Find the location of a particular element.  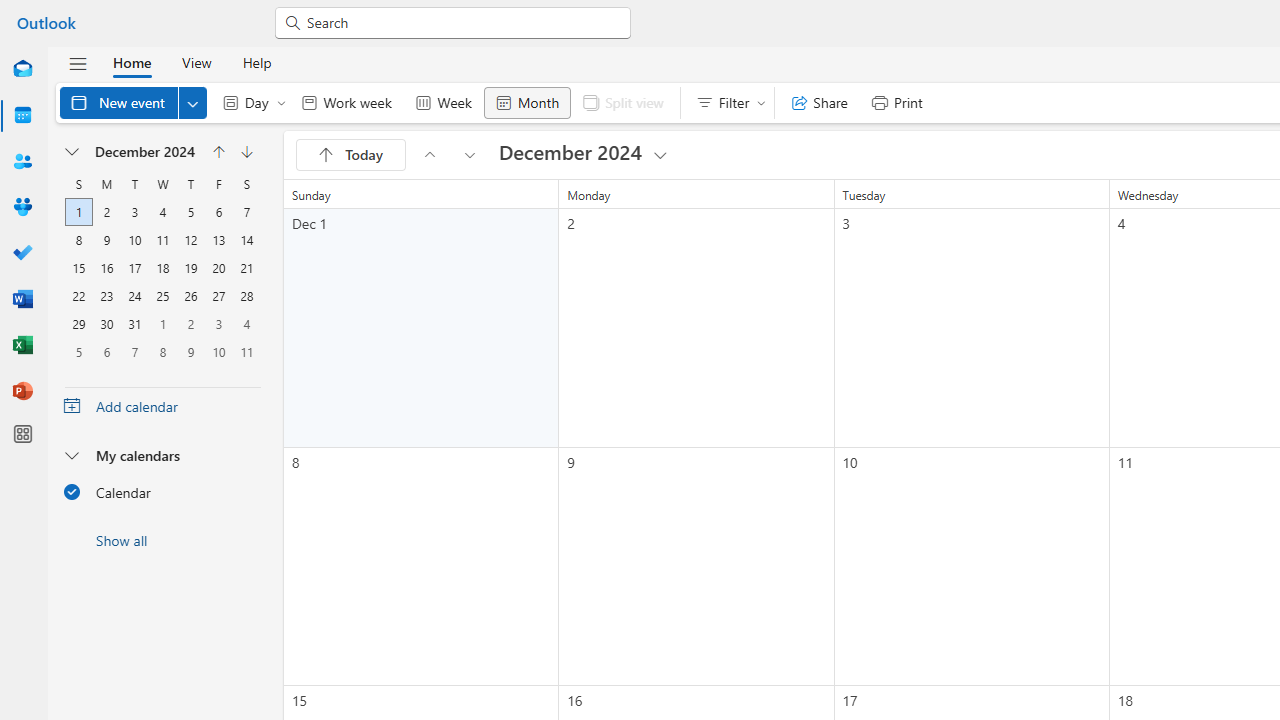

1, December, 2024 is located at coordinates (79, 212).